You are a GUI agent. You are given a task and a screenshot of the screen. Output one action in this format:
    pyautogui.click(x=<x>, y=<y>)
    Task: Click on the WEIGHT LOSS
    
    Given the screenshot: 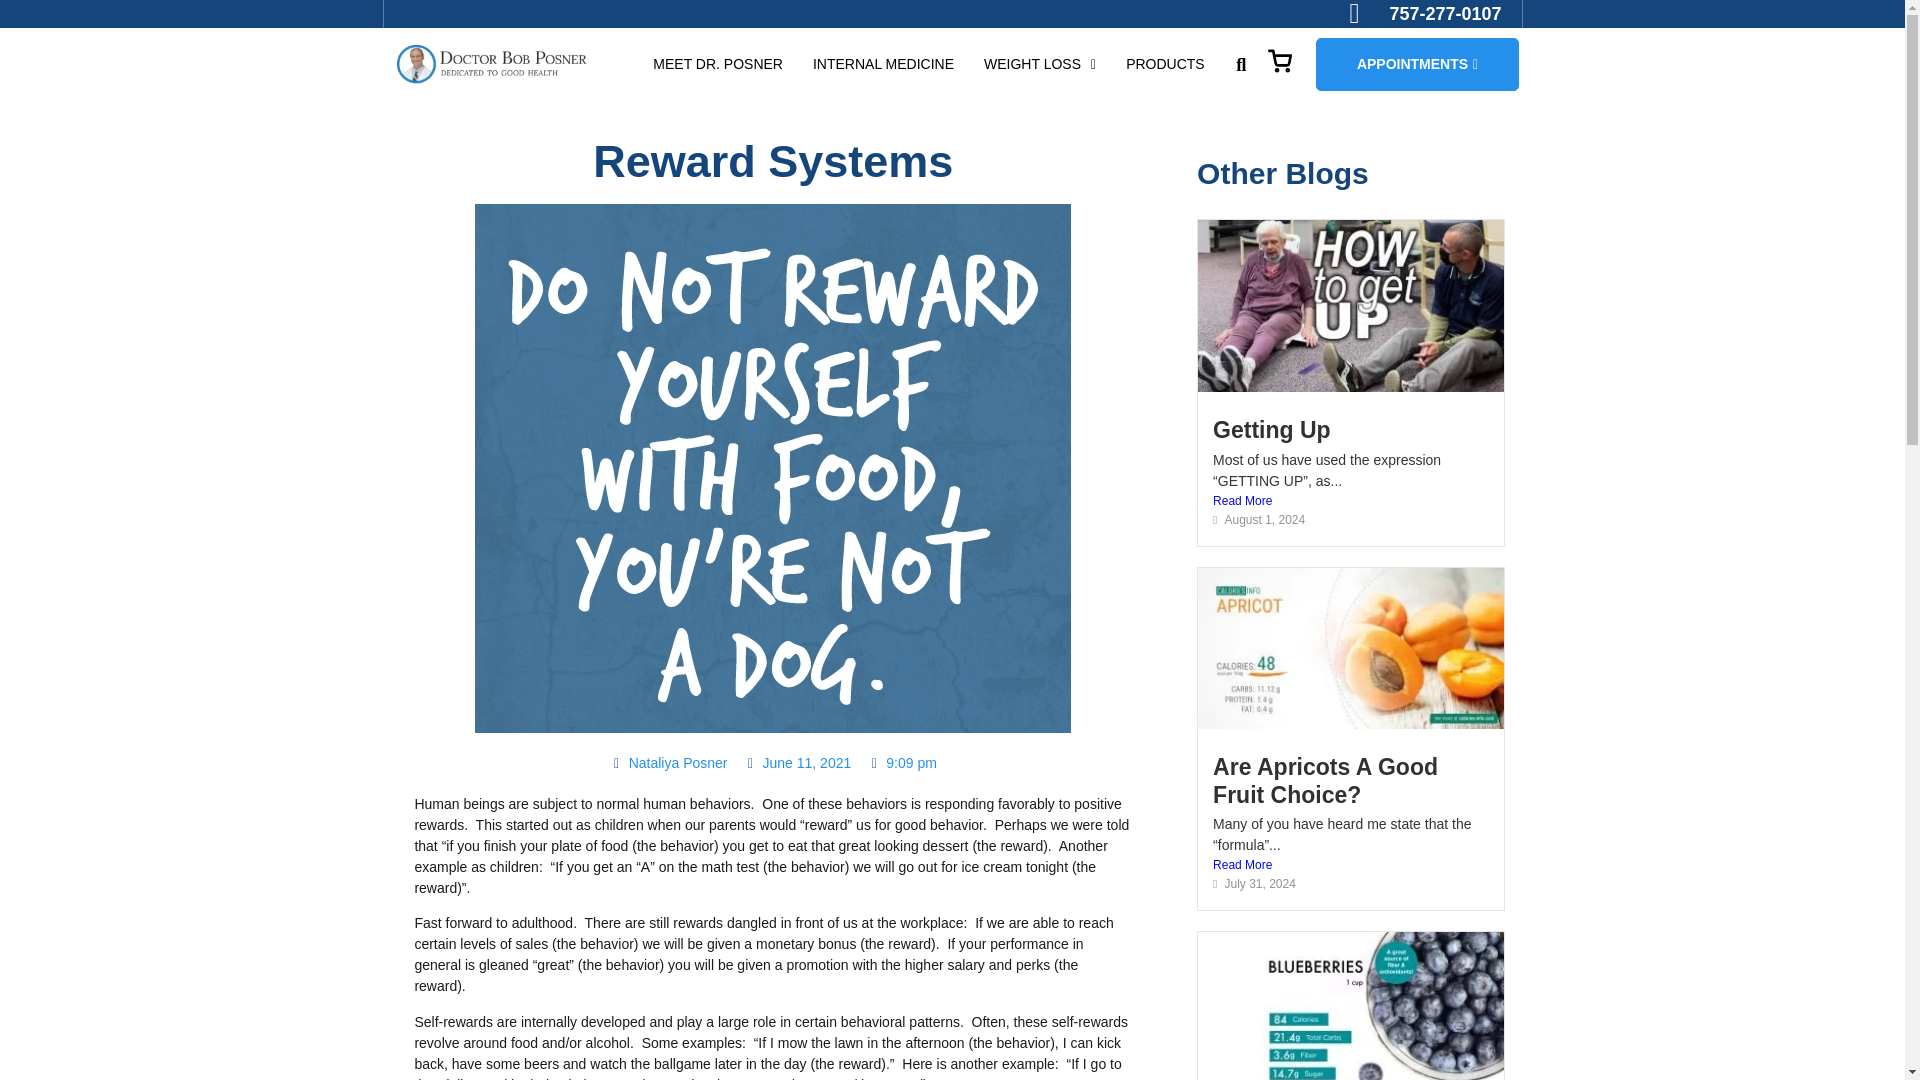 What is the action you would take?
    pyautogui.click(x=1040, y=64)
    